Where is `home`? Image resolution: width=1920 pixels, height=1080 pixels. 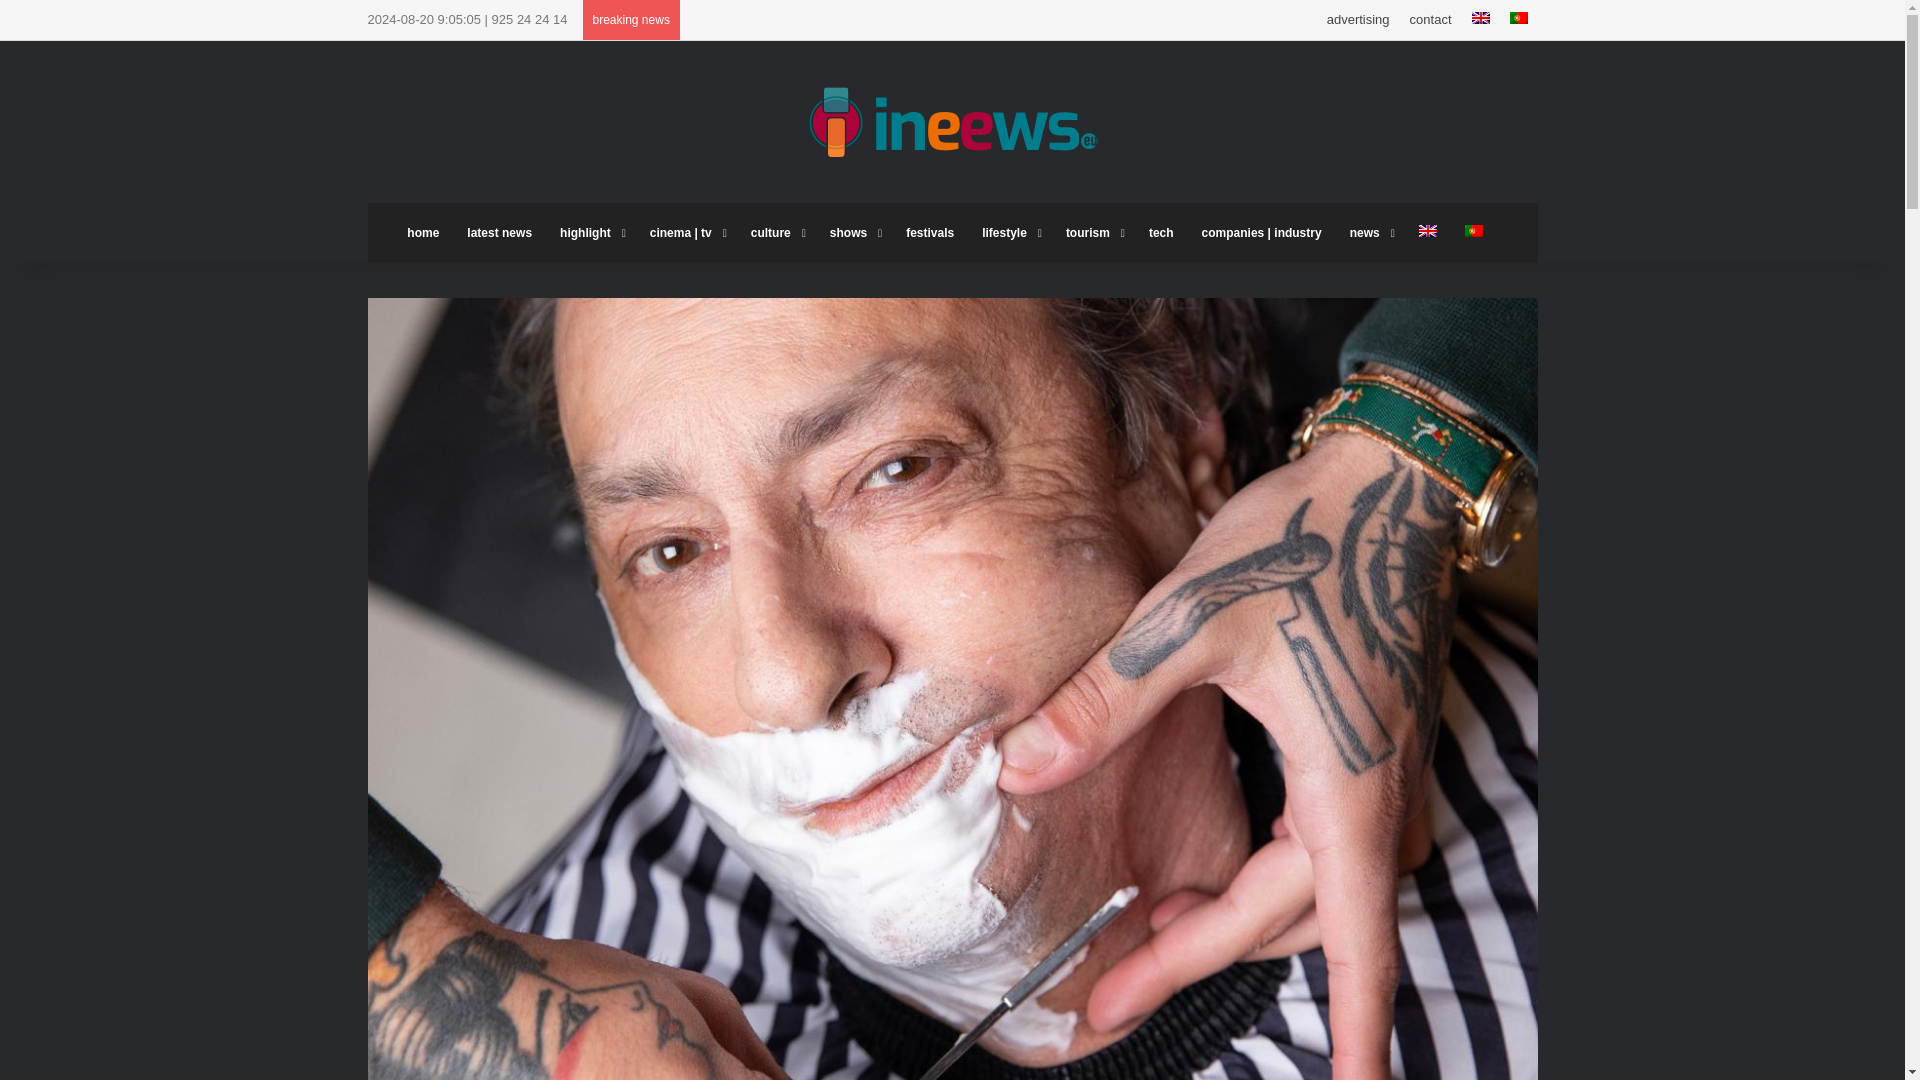 home is located at coordinates (423, 233).